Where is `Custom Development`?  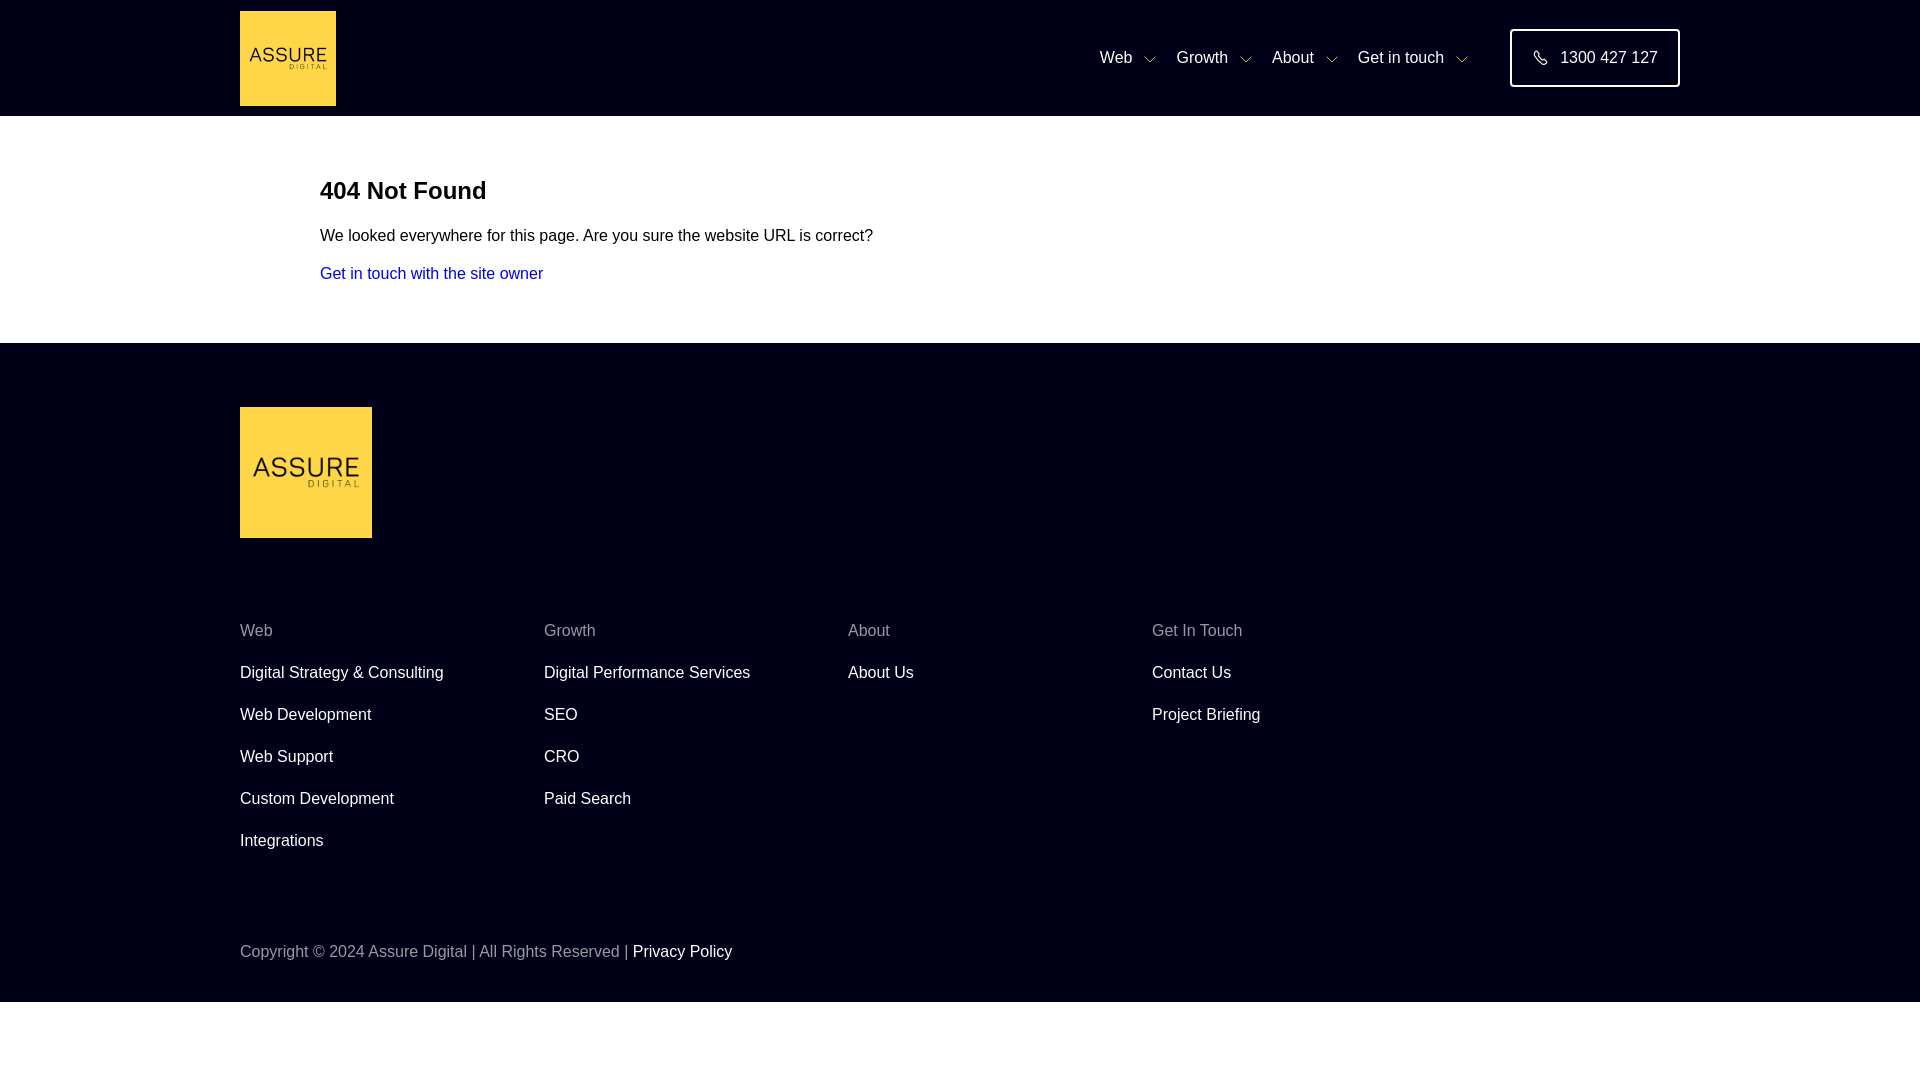 Custom Development is located at coordinates (316, 798).